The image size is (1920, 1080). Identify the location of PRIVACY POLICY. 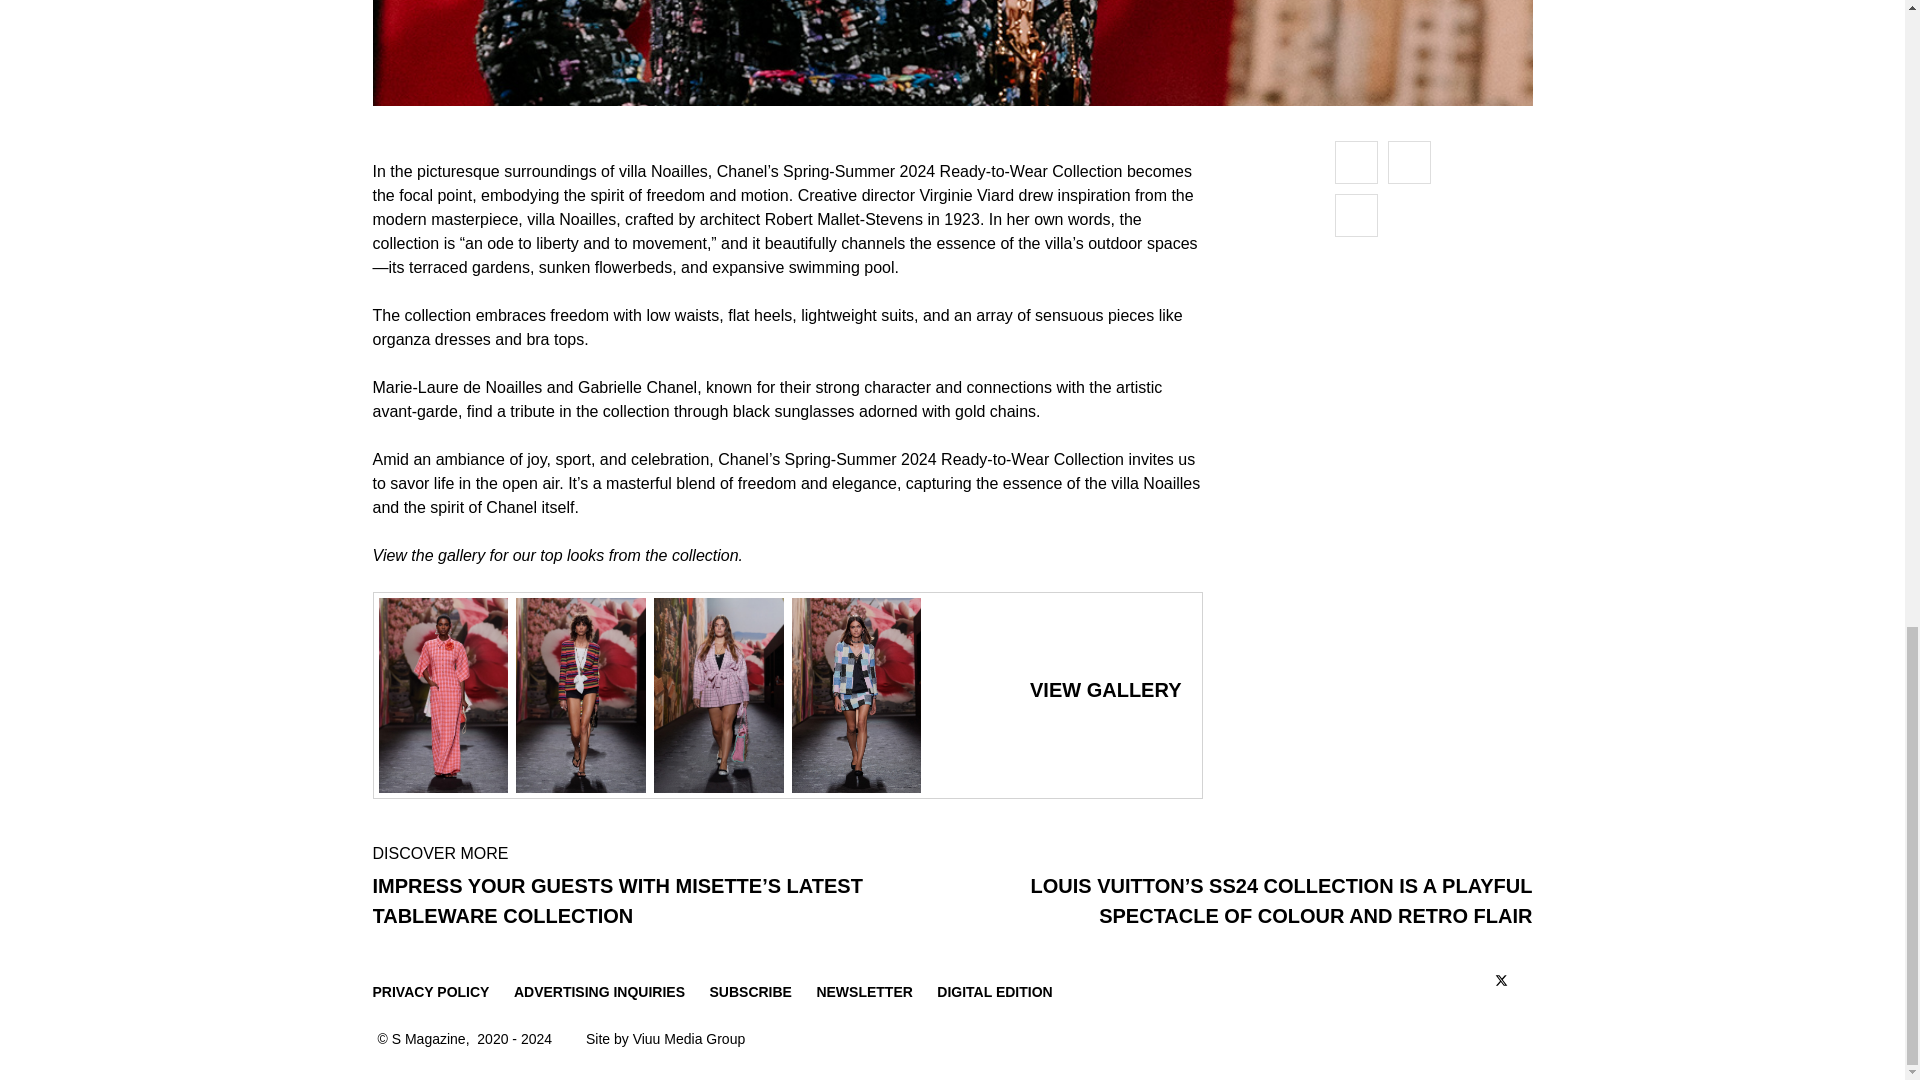
(430, 992).